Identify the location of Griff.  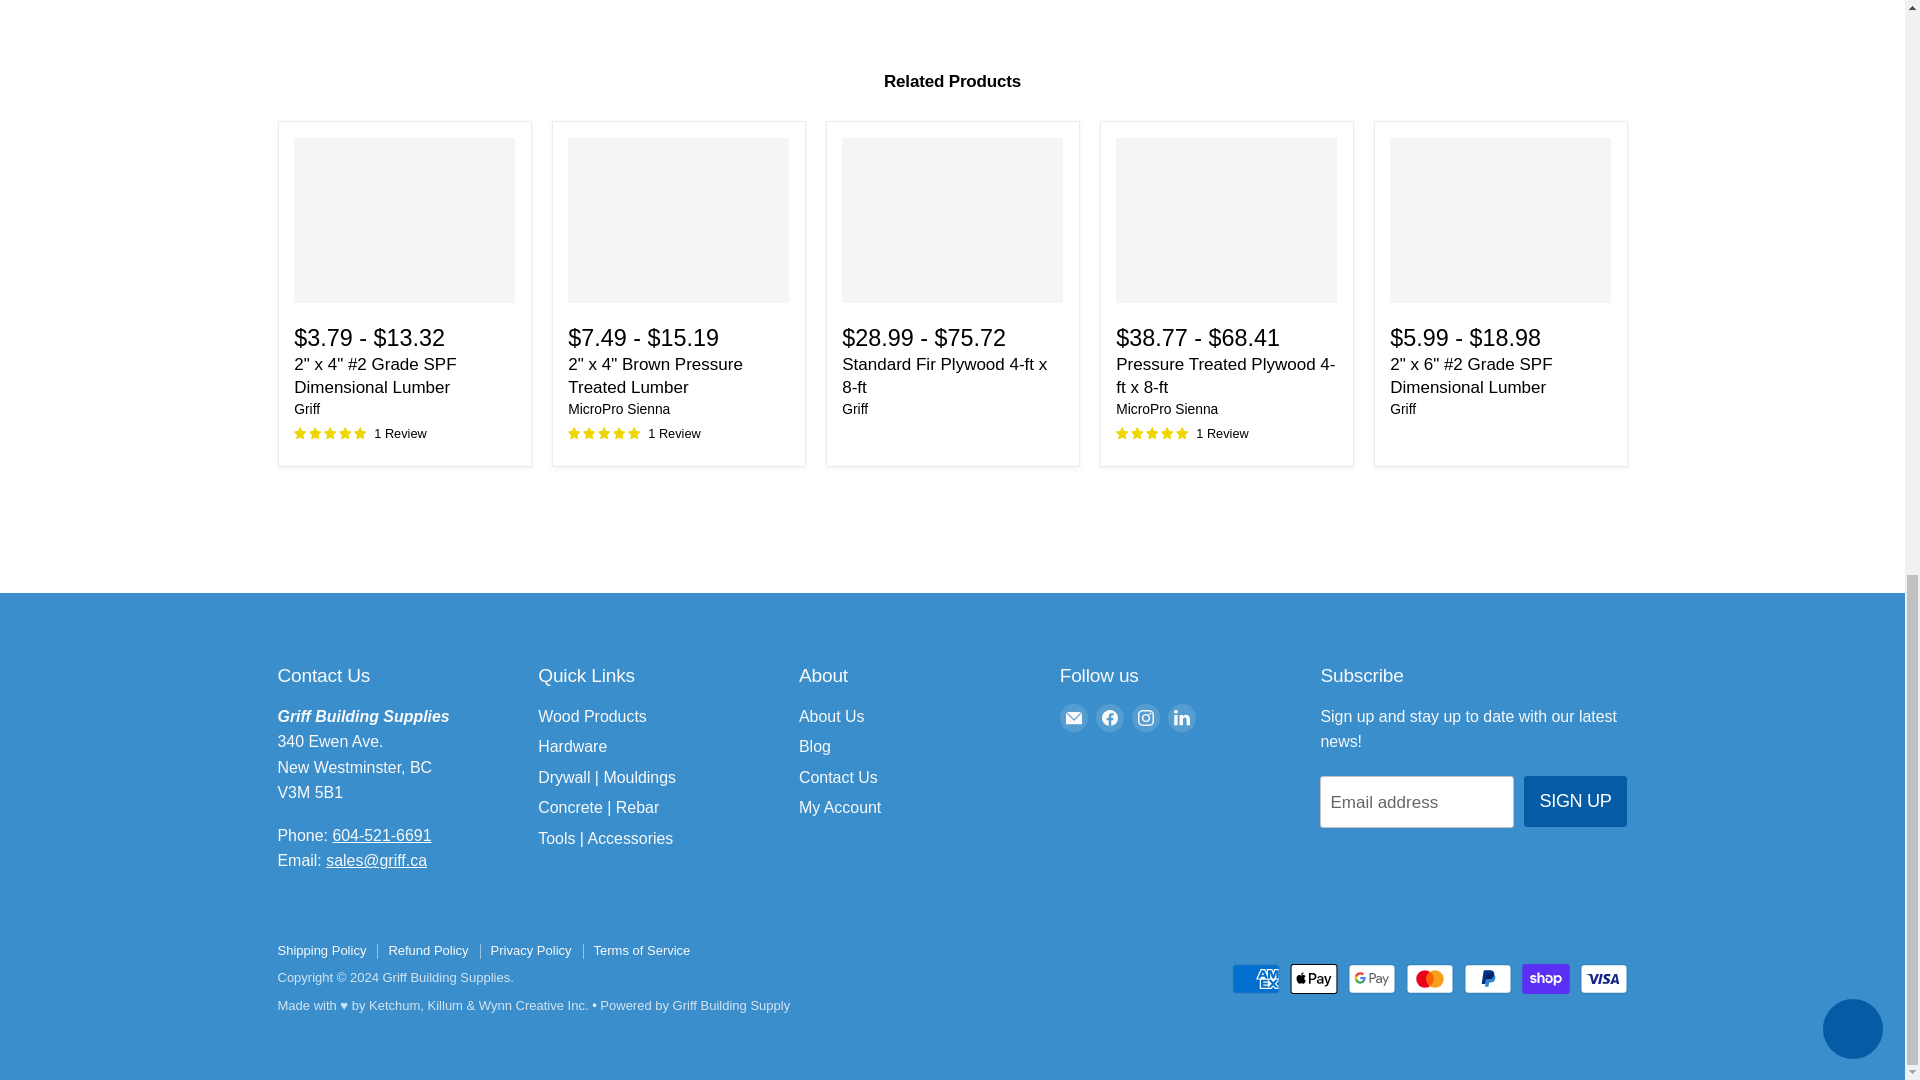
(1403, 408).